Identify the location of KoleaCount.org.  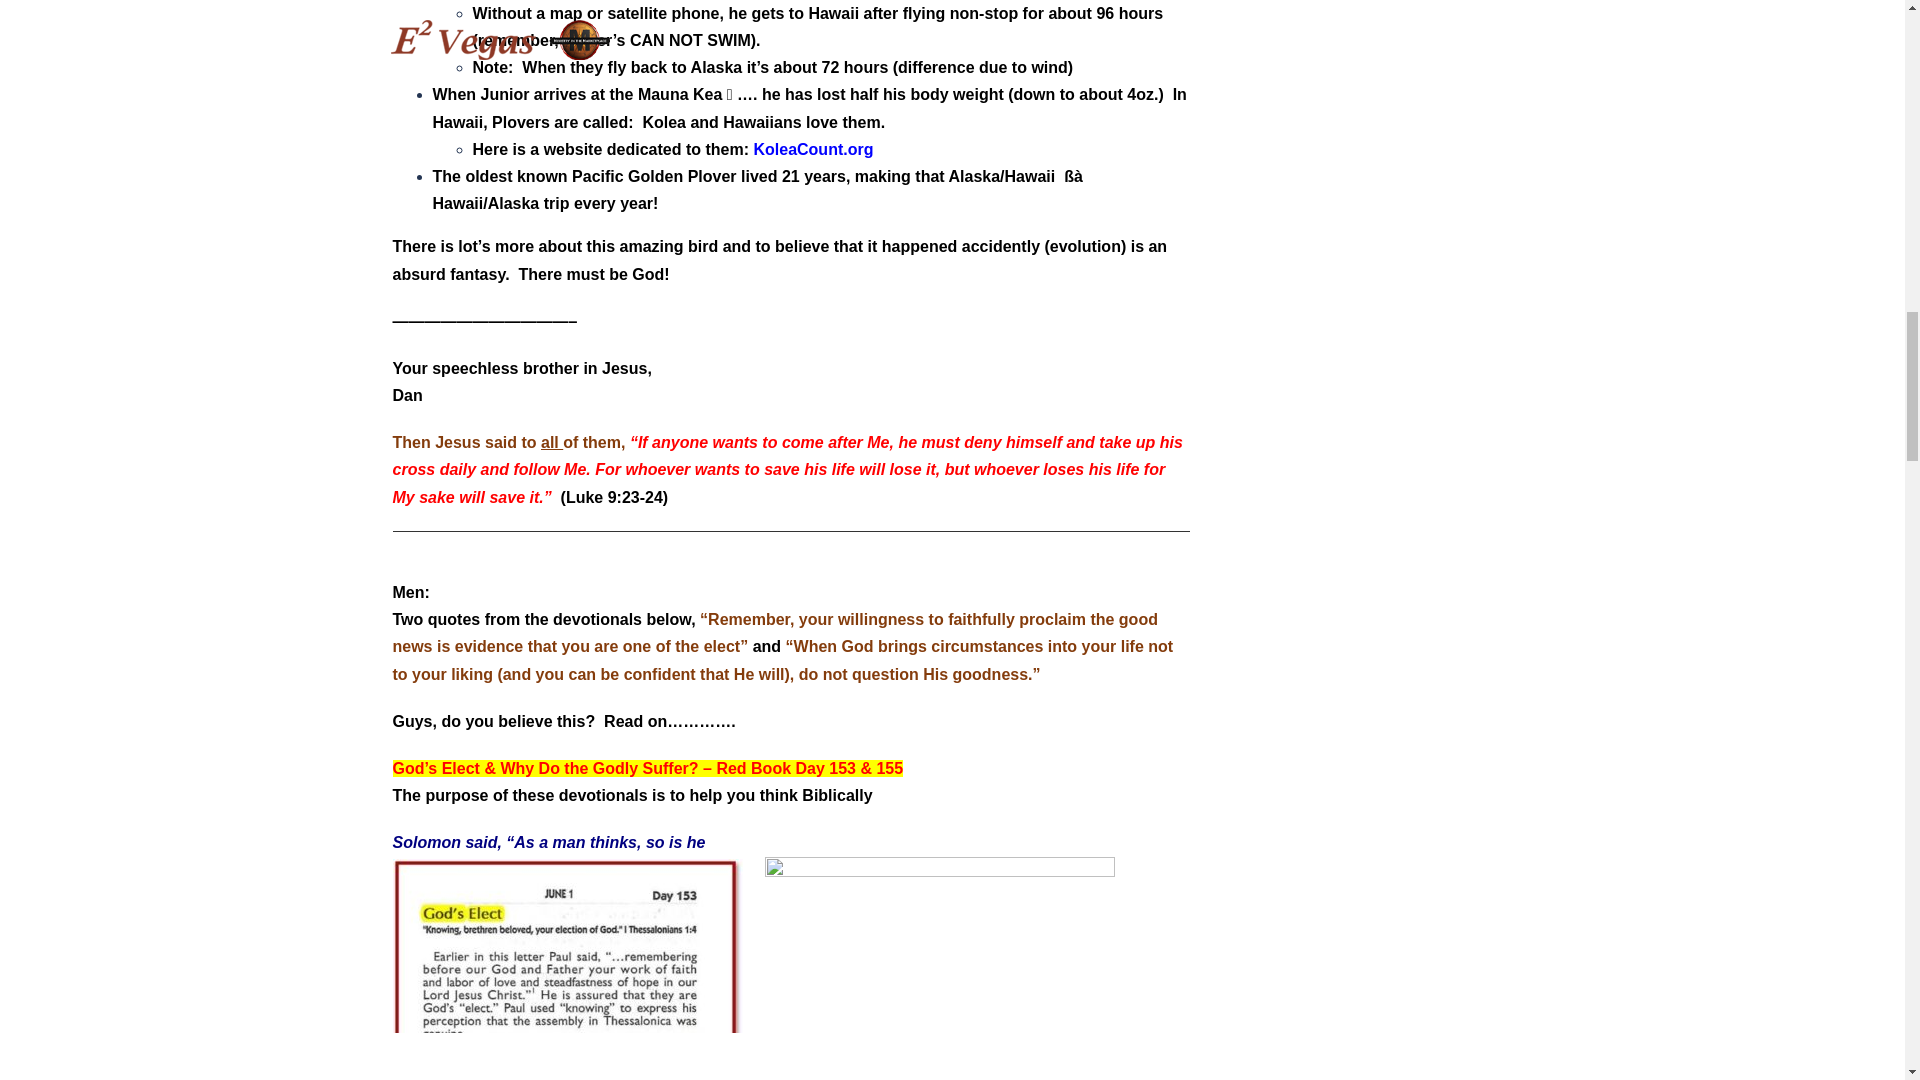
(812, 149).